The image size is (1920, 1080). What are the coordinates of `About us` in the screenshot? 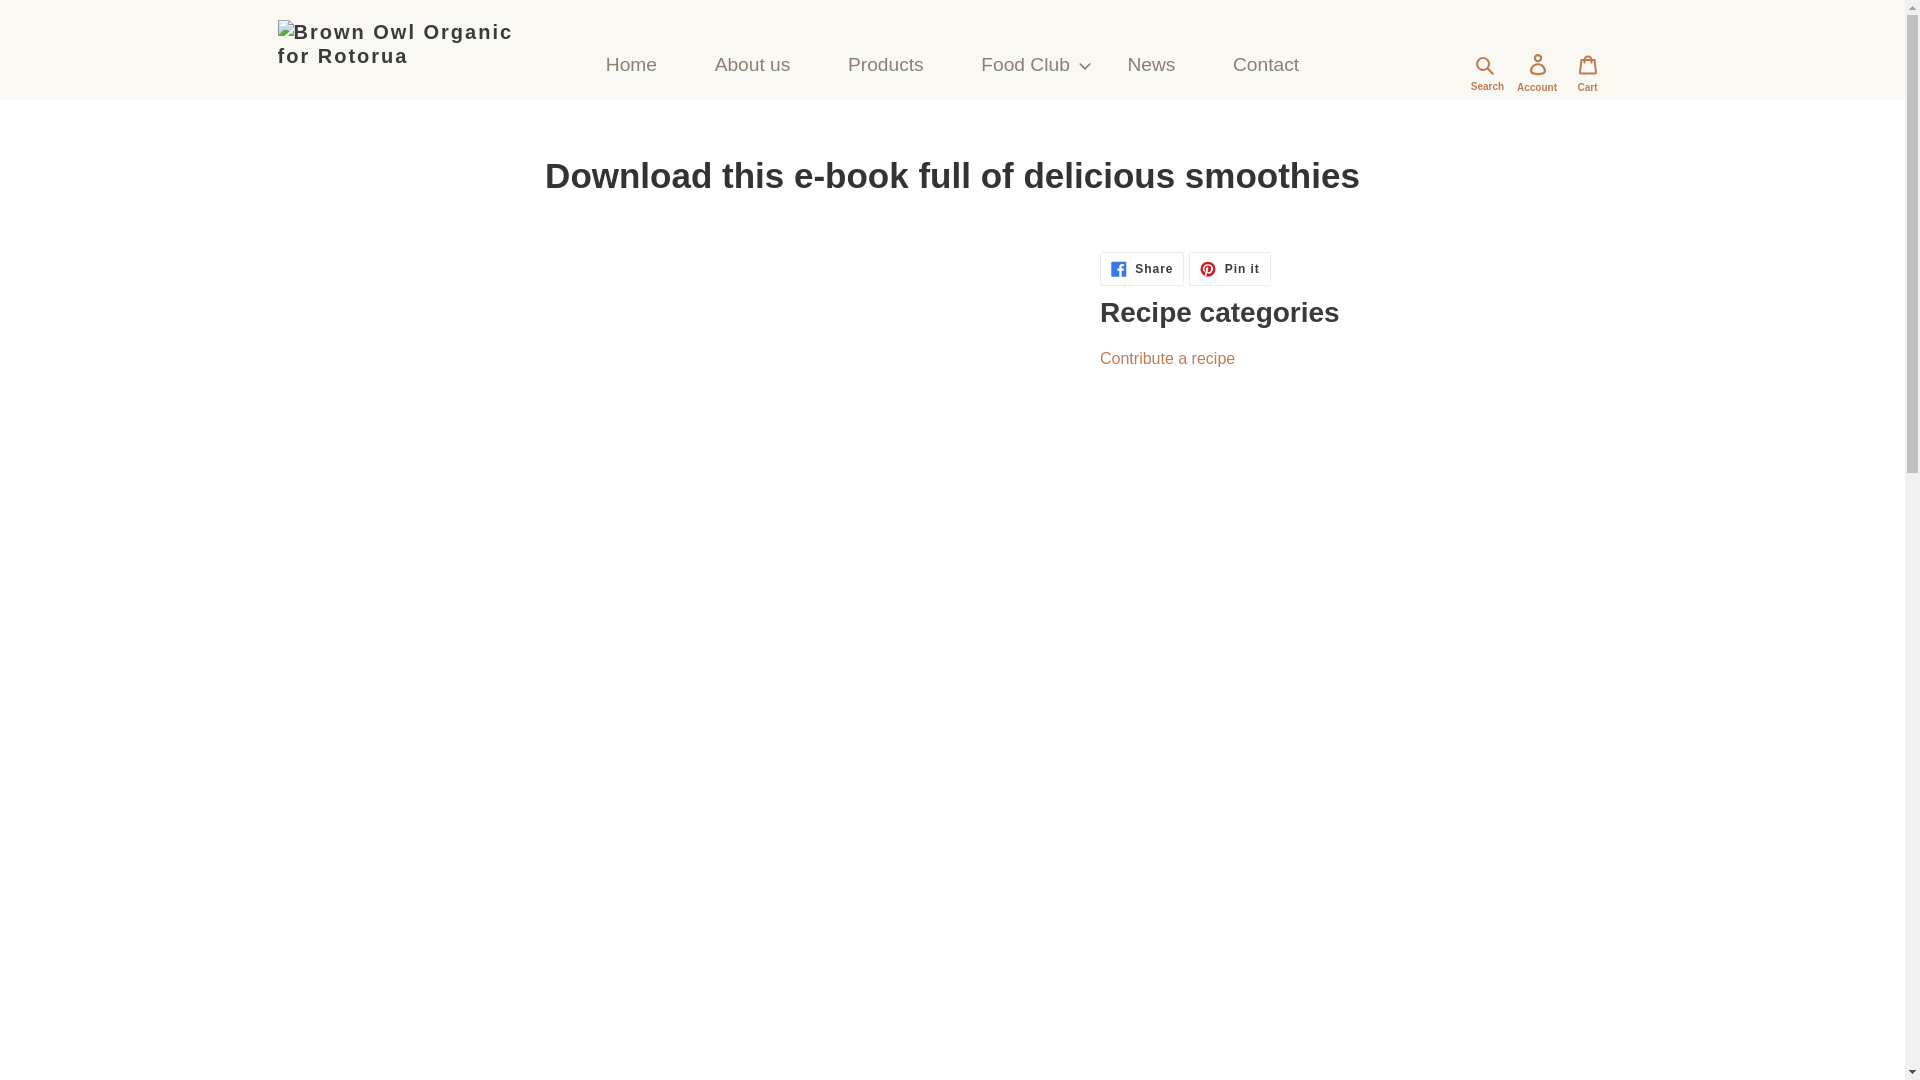 It's located at (886, 66).